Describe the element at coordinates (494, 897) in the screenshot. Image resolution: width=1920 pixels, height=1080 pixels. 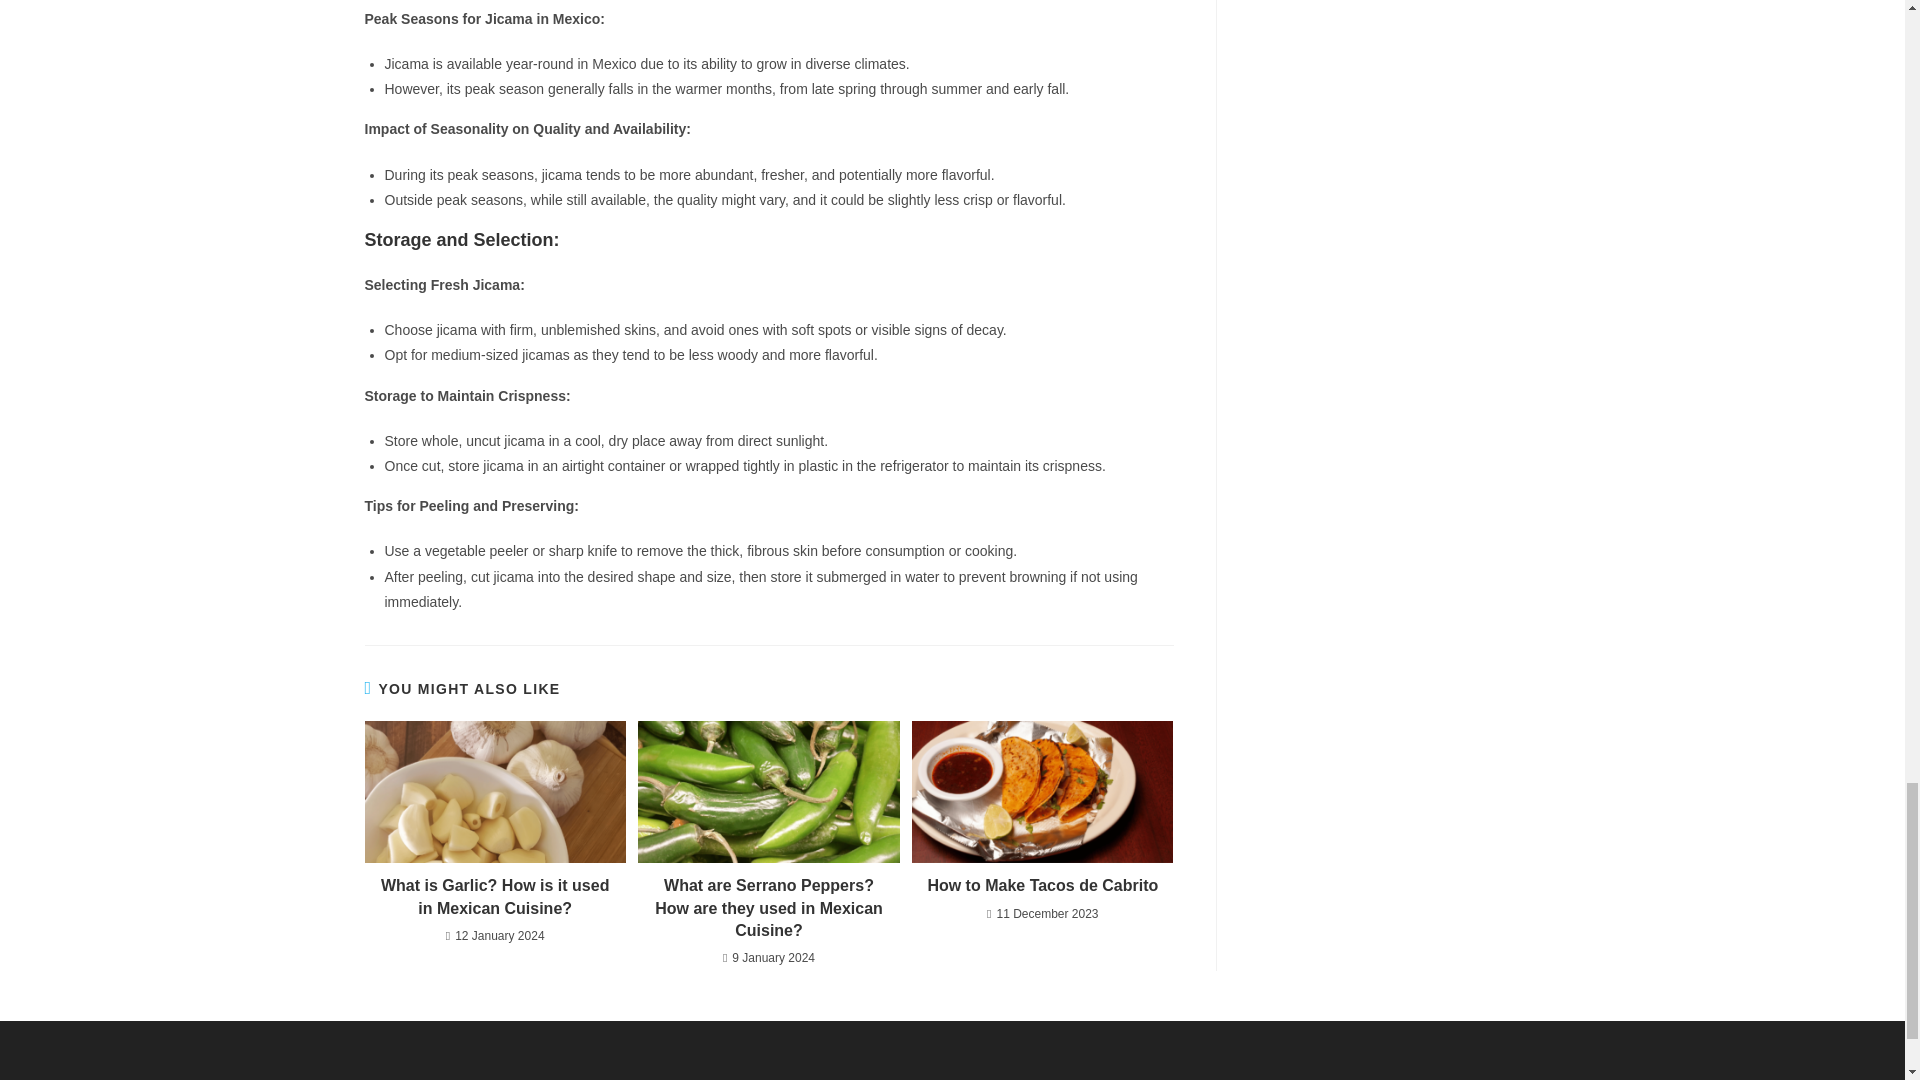
I see `What is Garlic? How is it used in Mexican Cuisine?` at that location.